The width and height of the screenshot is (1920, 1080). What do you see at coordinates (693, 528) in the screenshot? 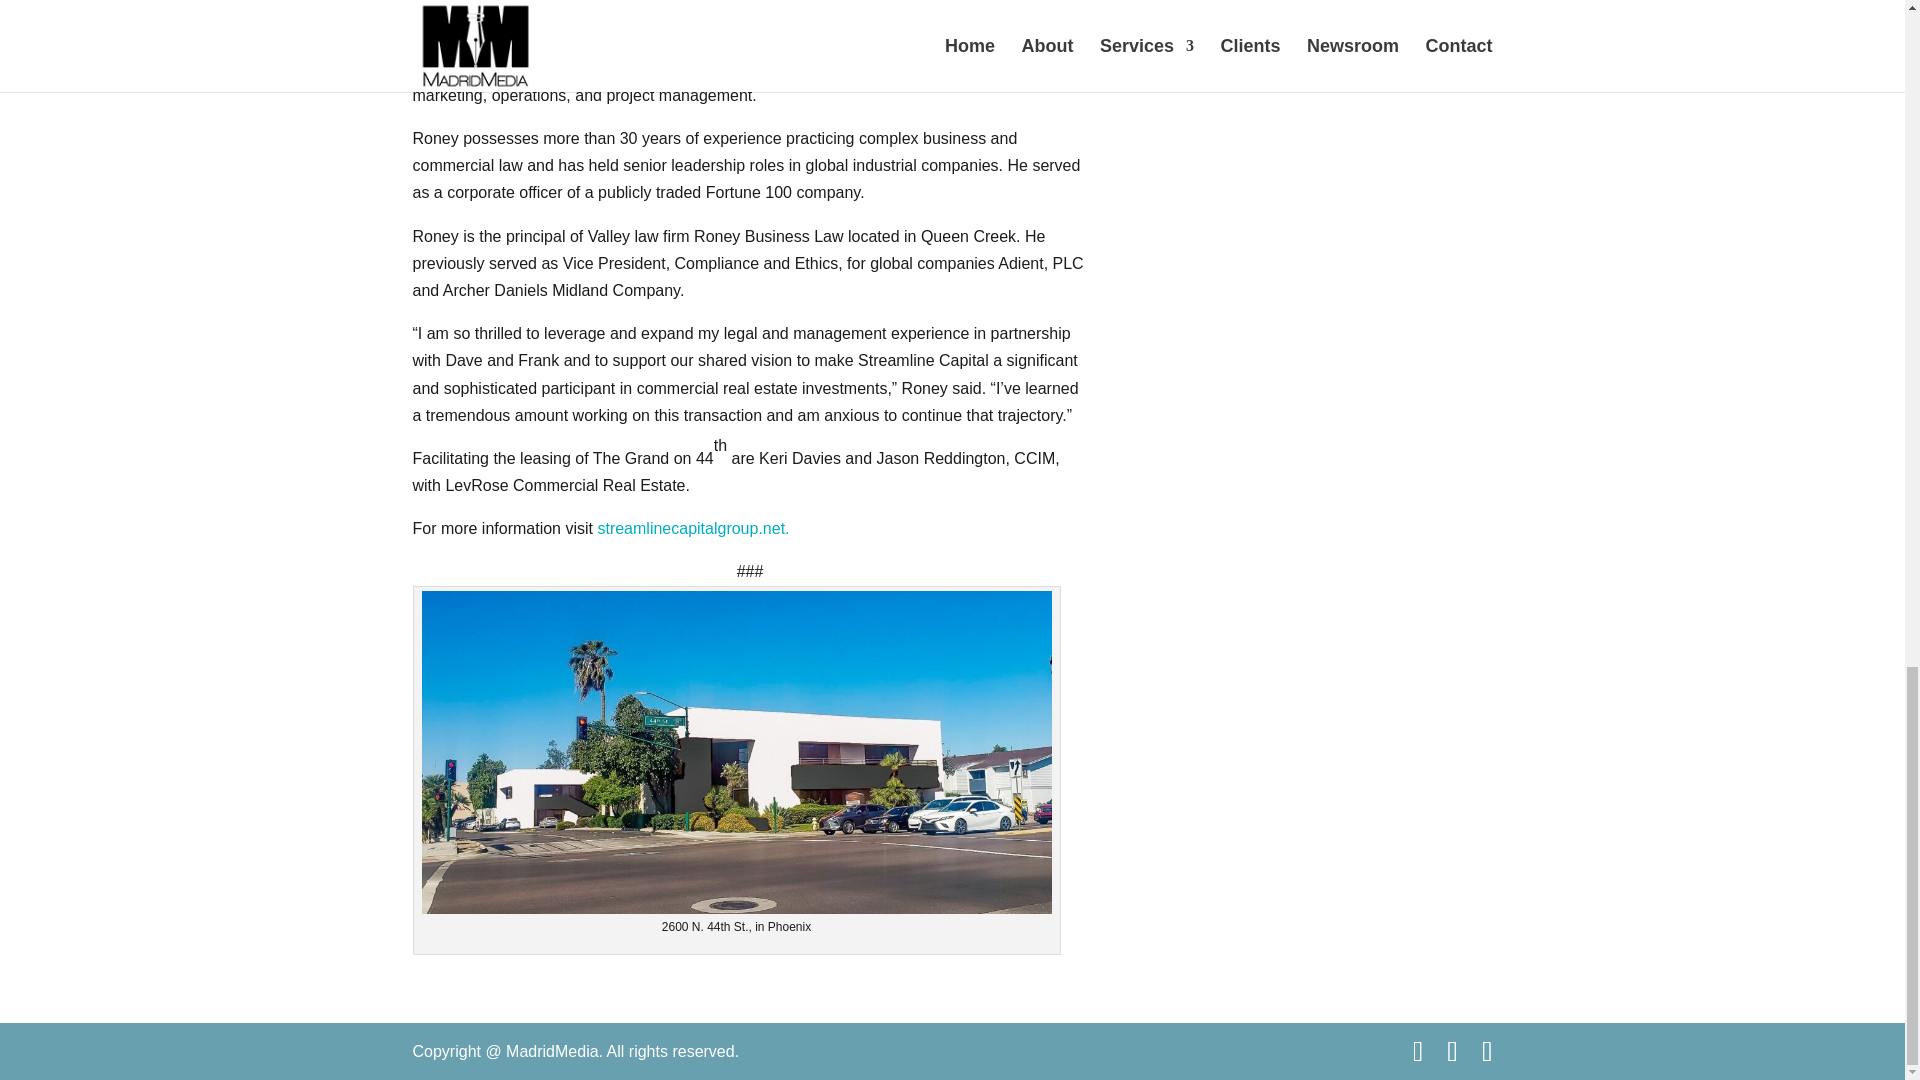
I see `streamlinecapitalgroup.net.` at bounding box center [693, 528].